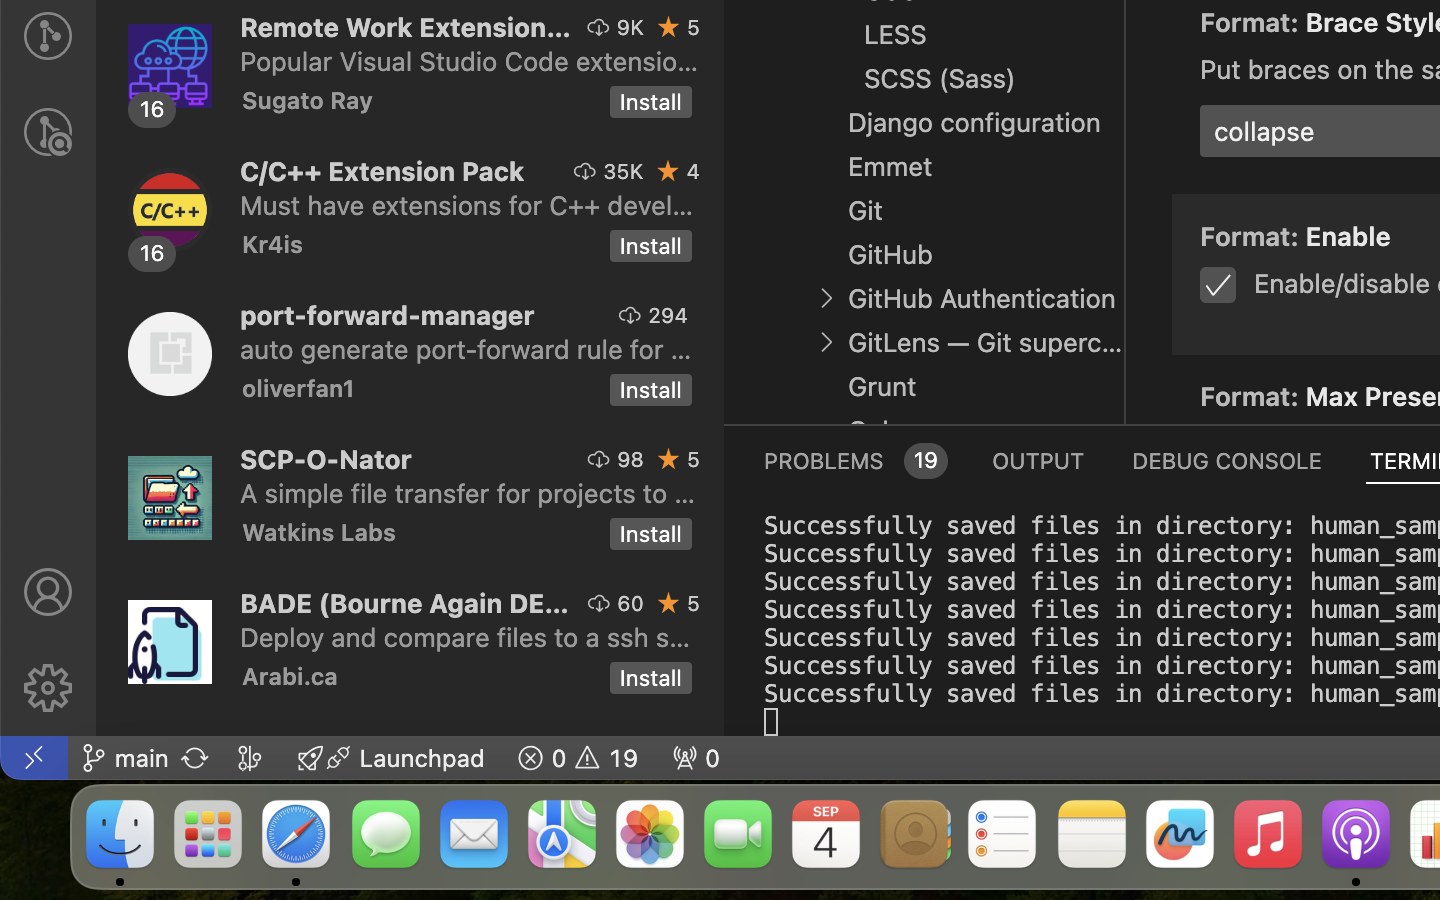 The width and height of the screenshot is (1440, 900). What do you see at coordinates (153, 253) in the screenshot?
I see `16` at bounding box center [153, 253].